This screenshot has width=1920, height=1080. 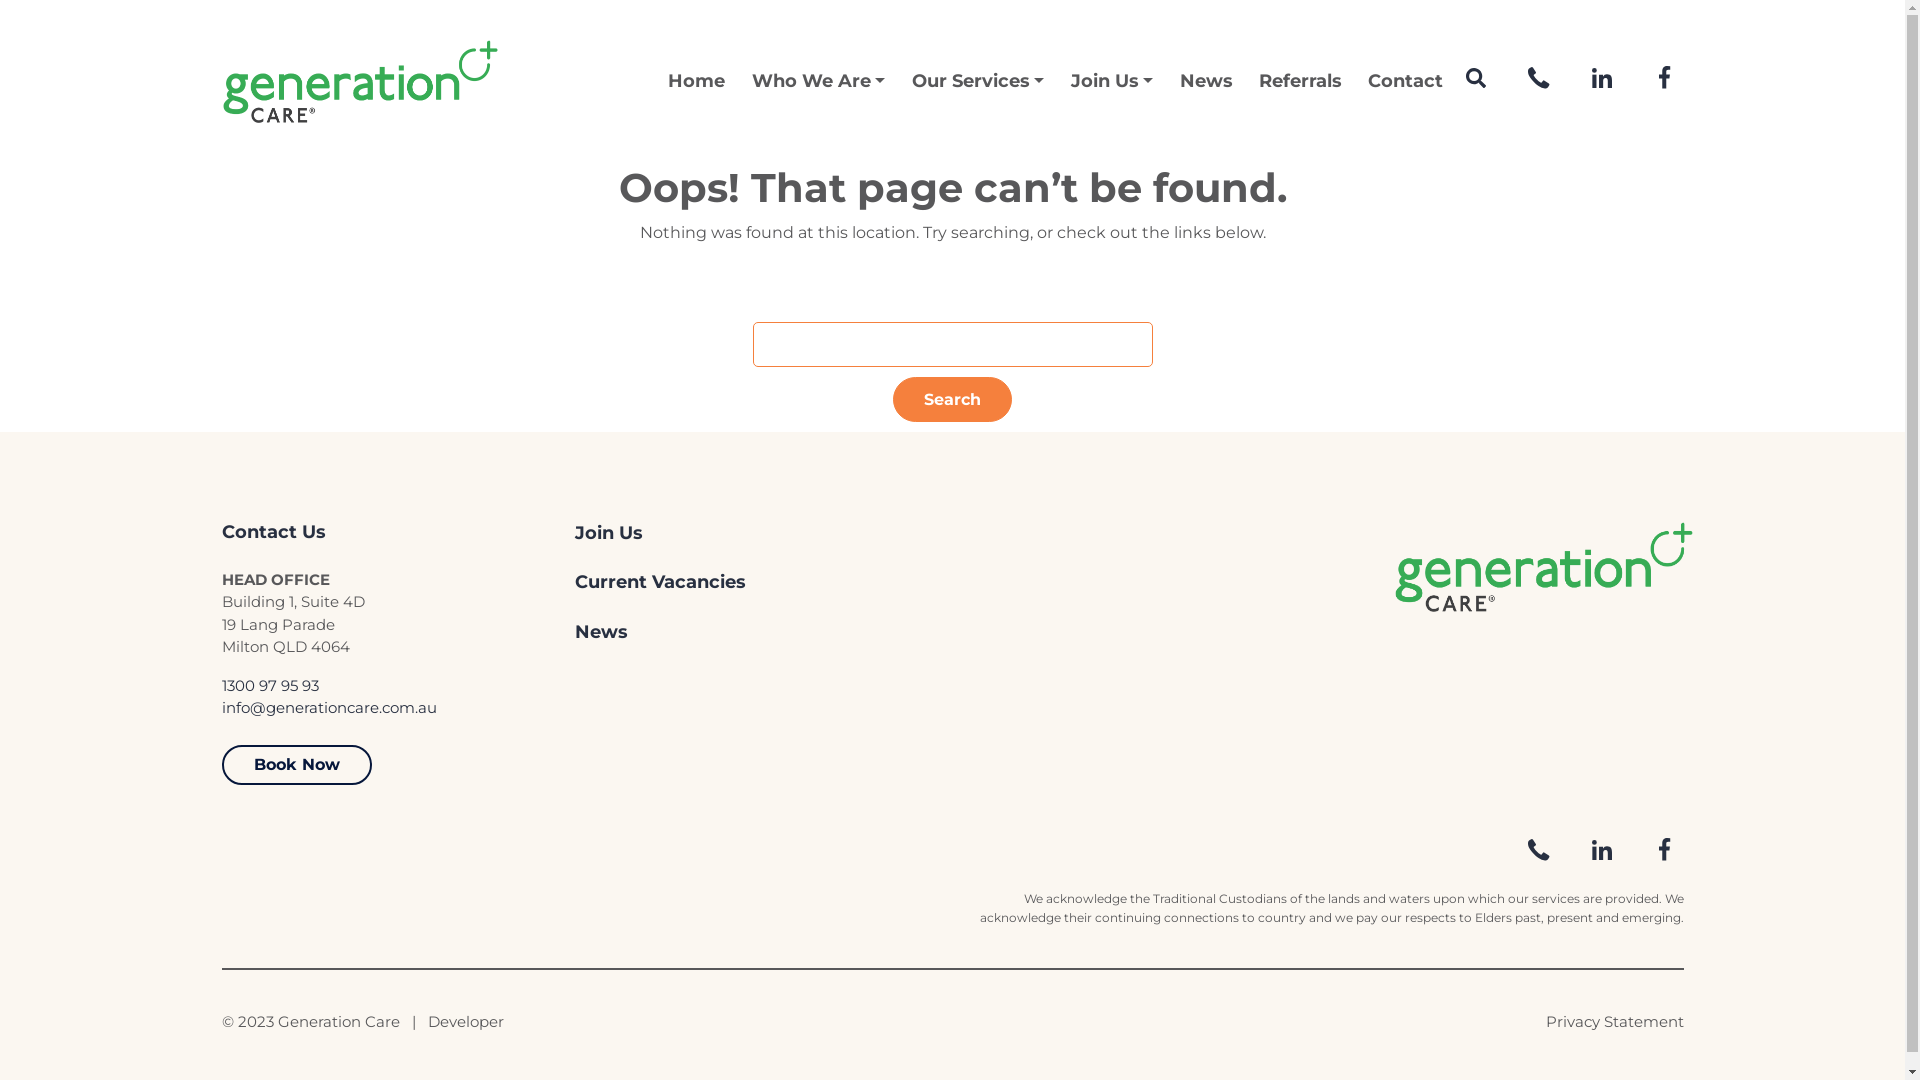 What do you see at coordinates (750, 534) in the screenshot?
I see `Join Us` at bounding box center [750, 534].